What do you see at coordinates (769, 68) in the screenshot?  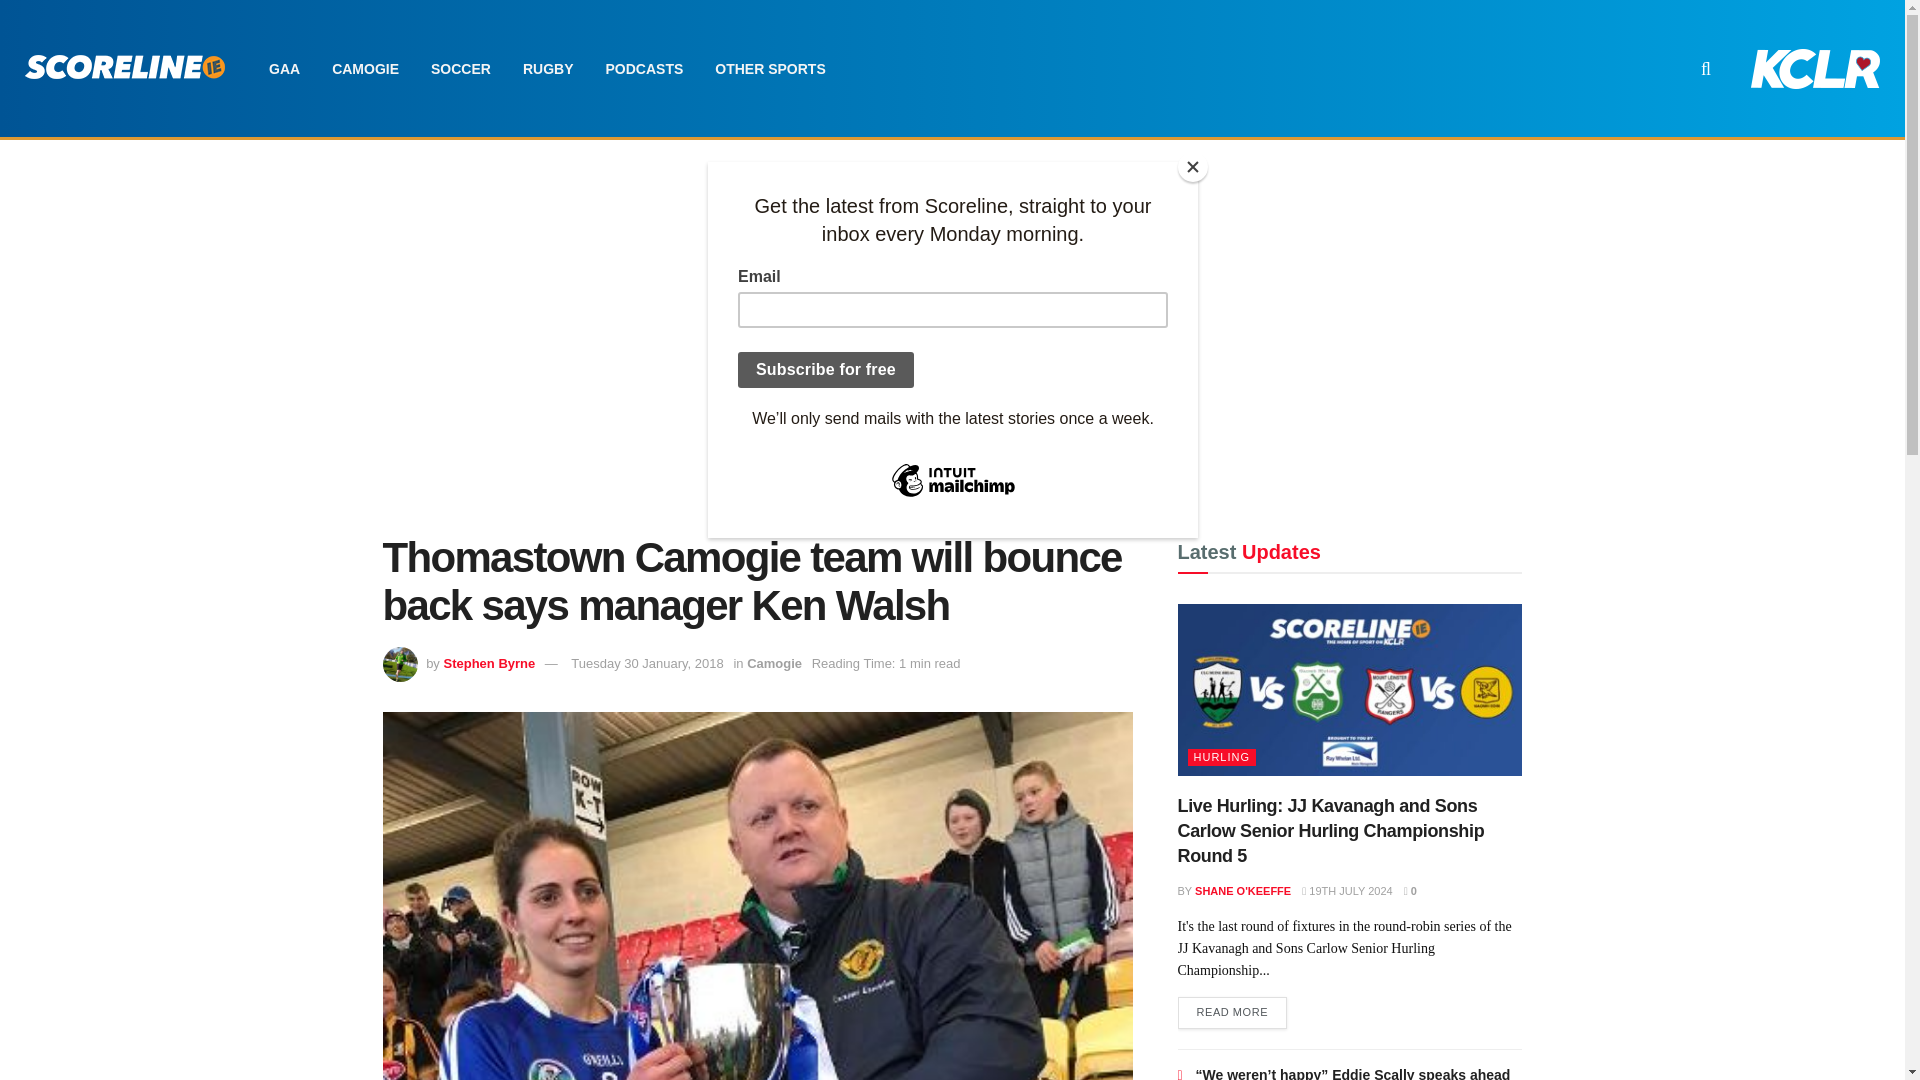 I see `OTHER SPORTS` at bounding box center [769, 68].